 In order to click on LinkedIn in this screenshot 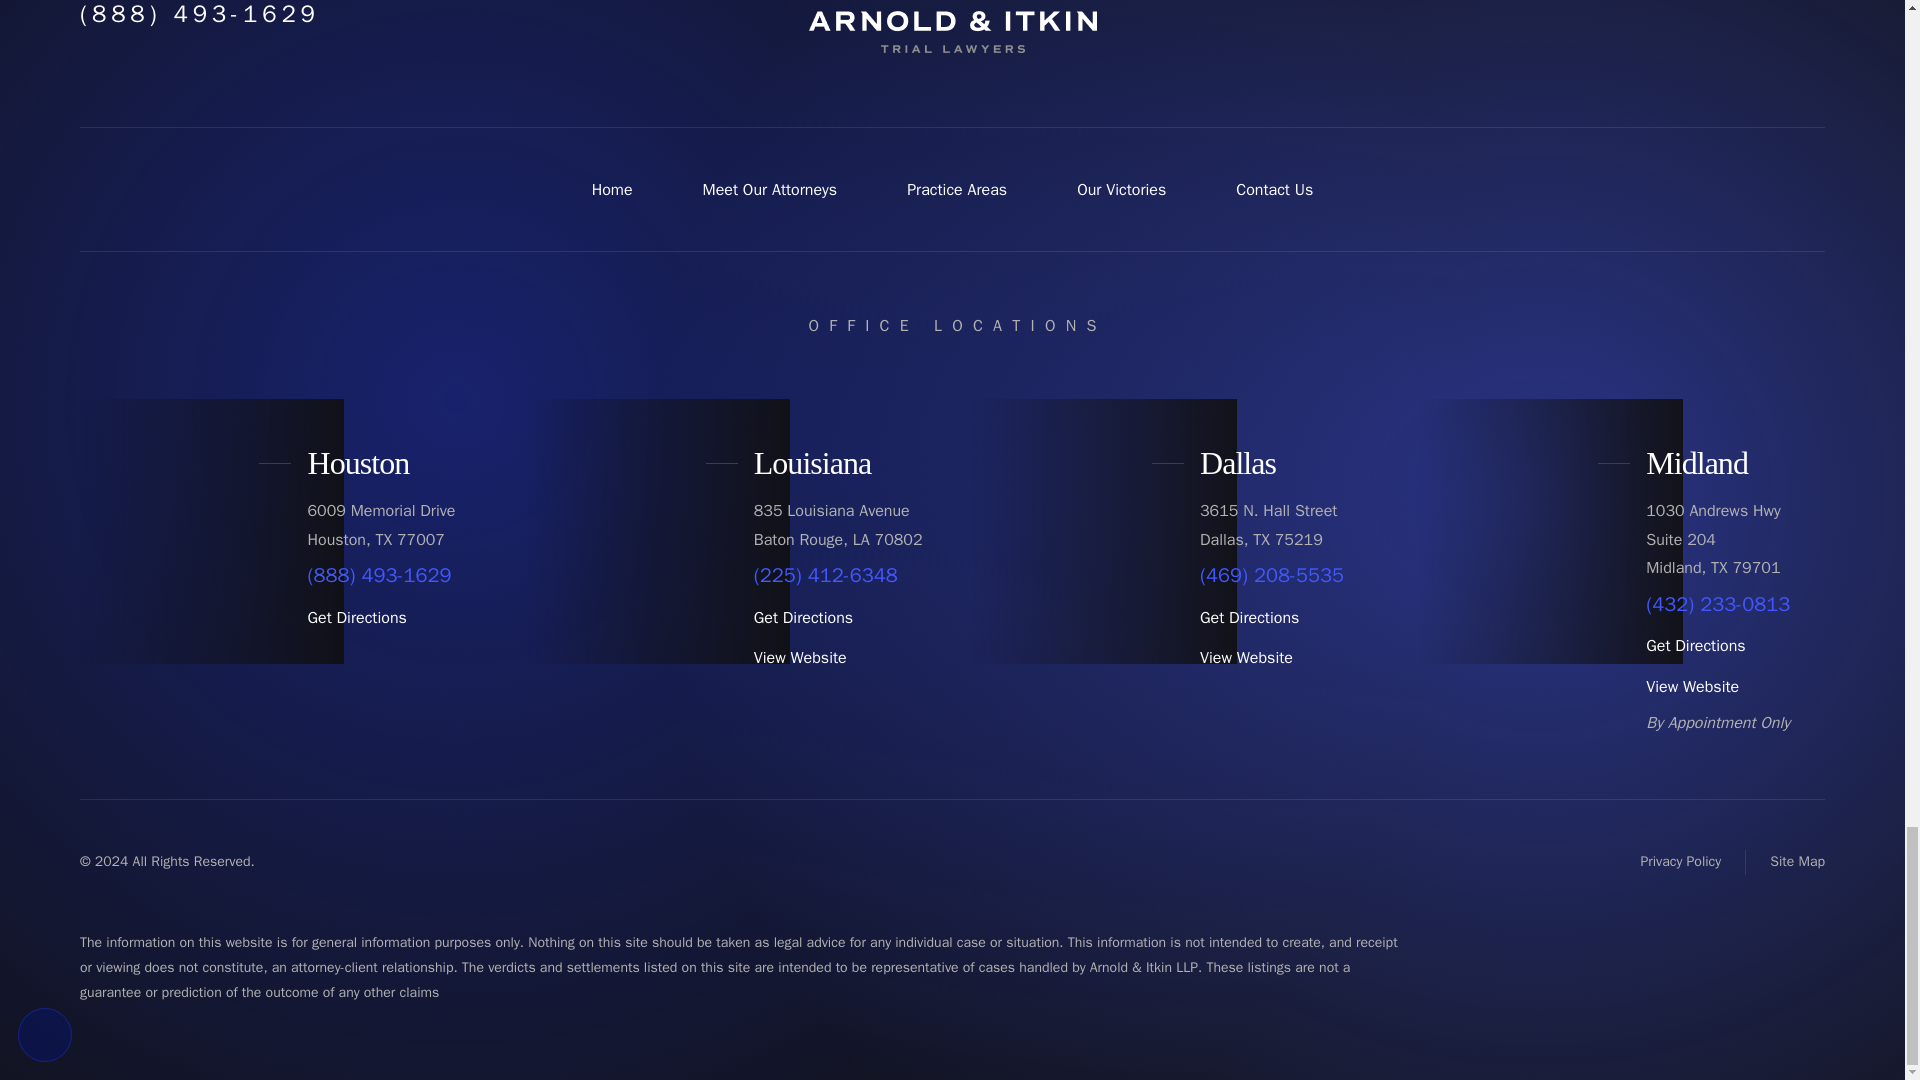, I will do `click(1802, 6)`.